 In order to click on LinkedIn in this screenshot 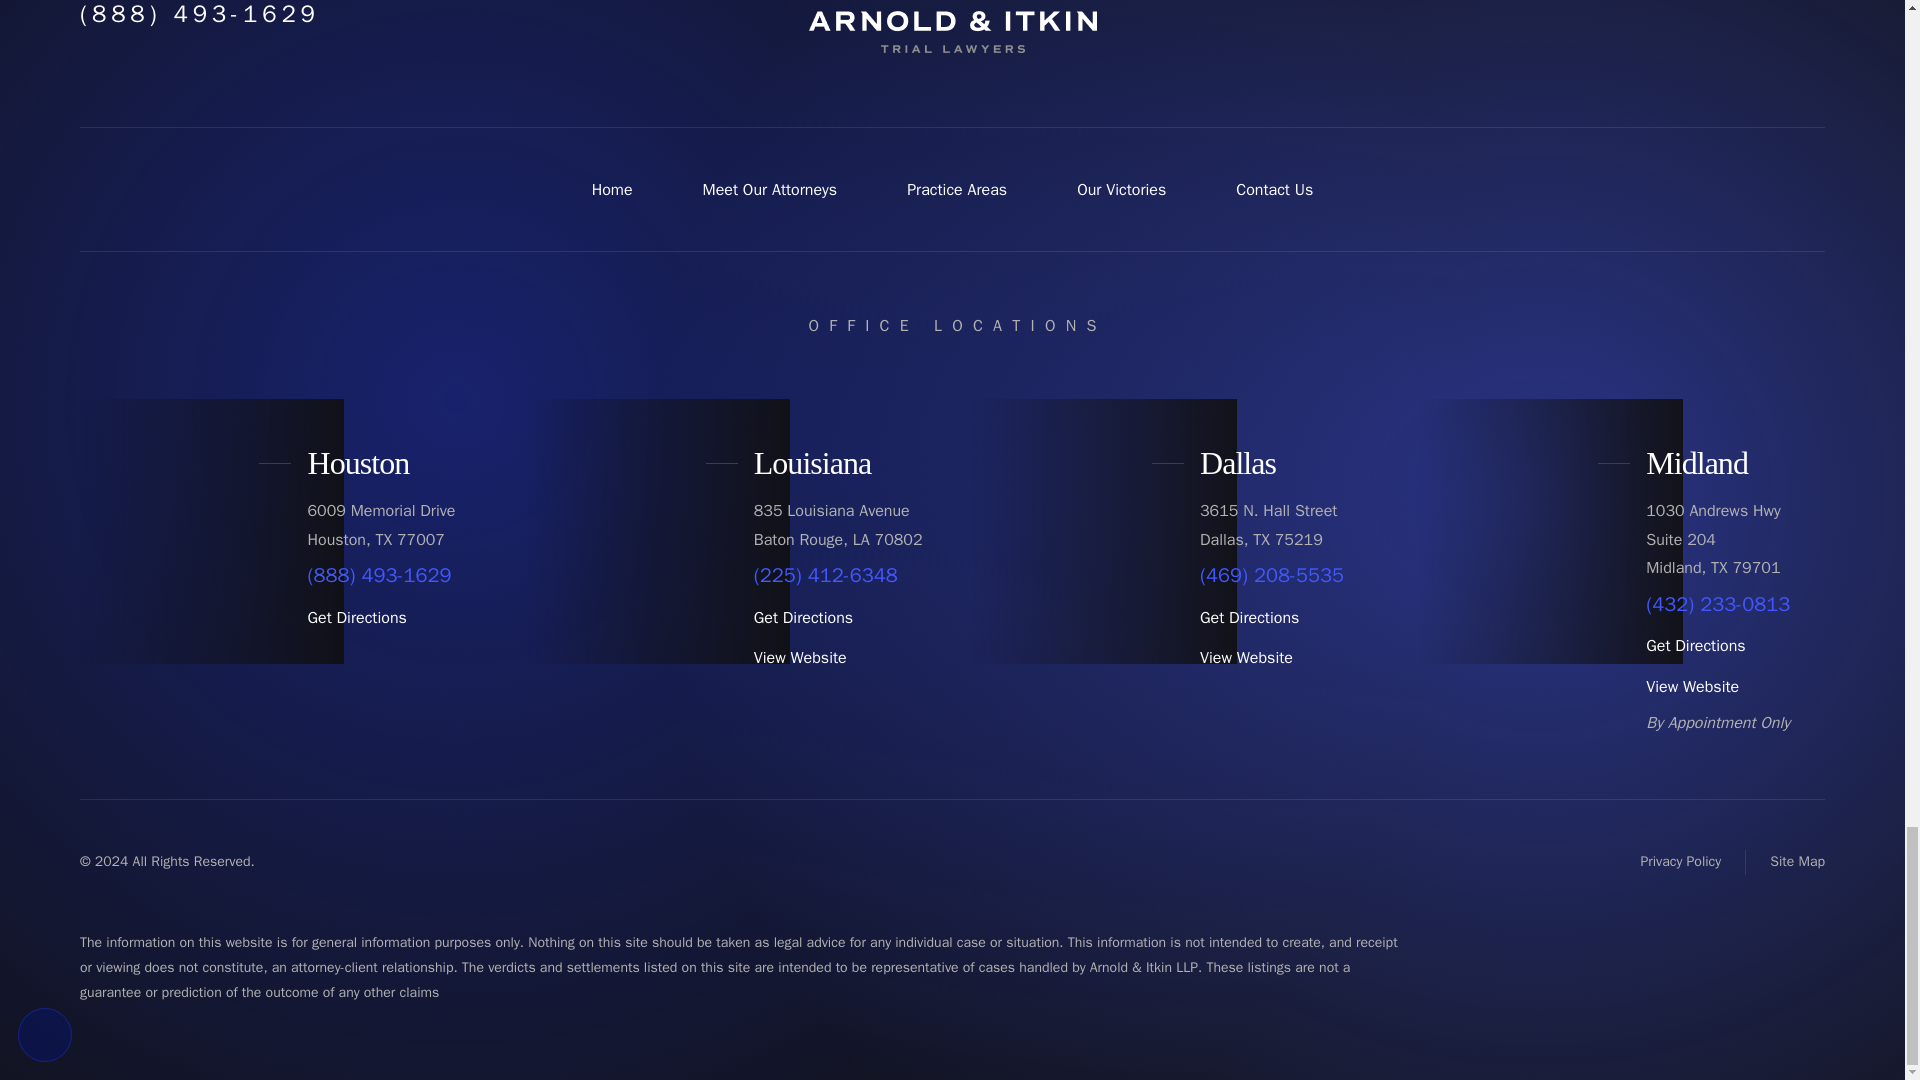, I will do `click(1802, 6)`.